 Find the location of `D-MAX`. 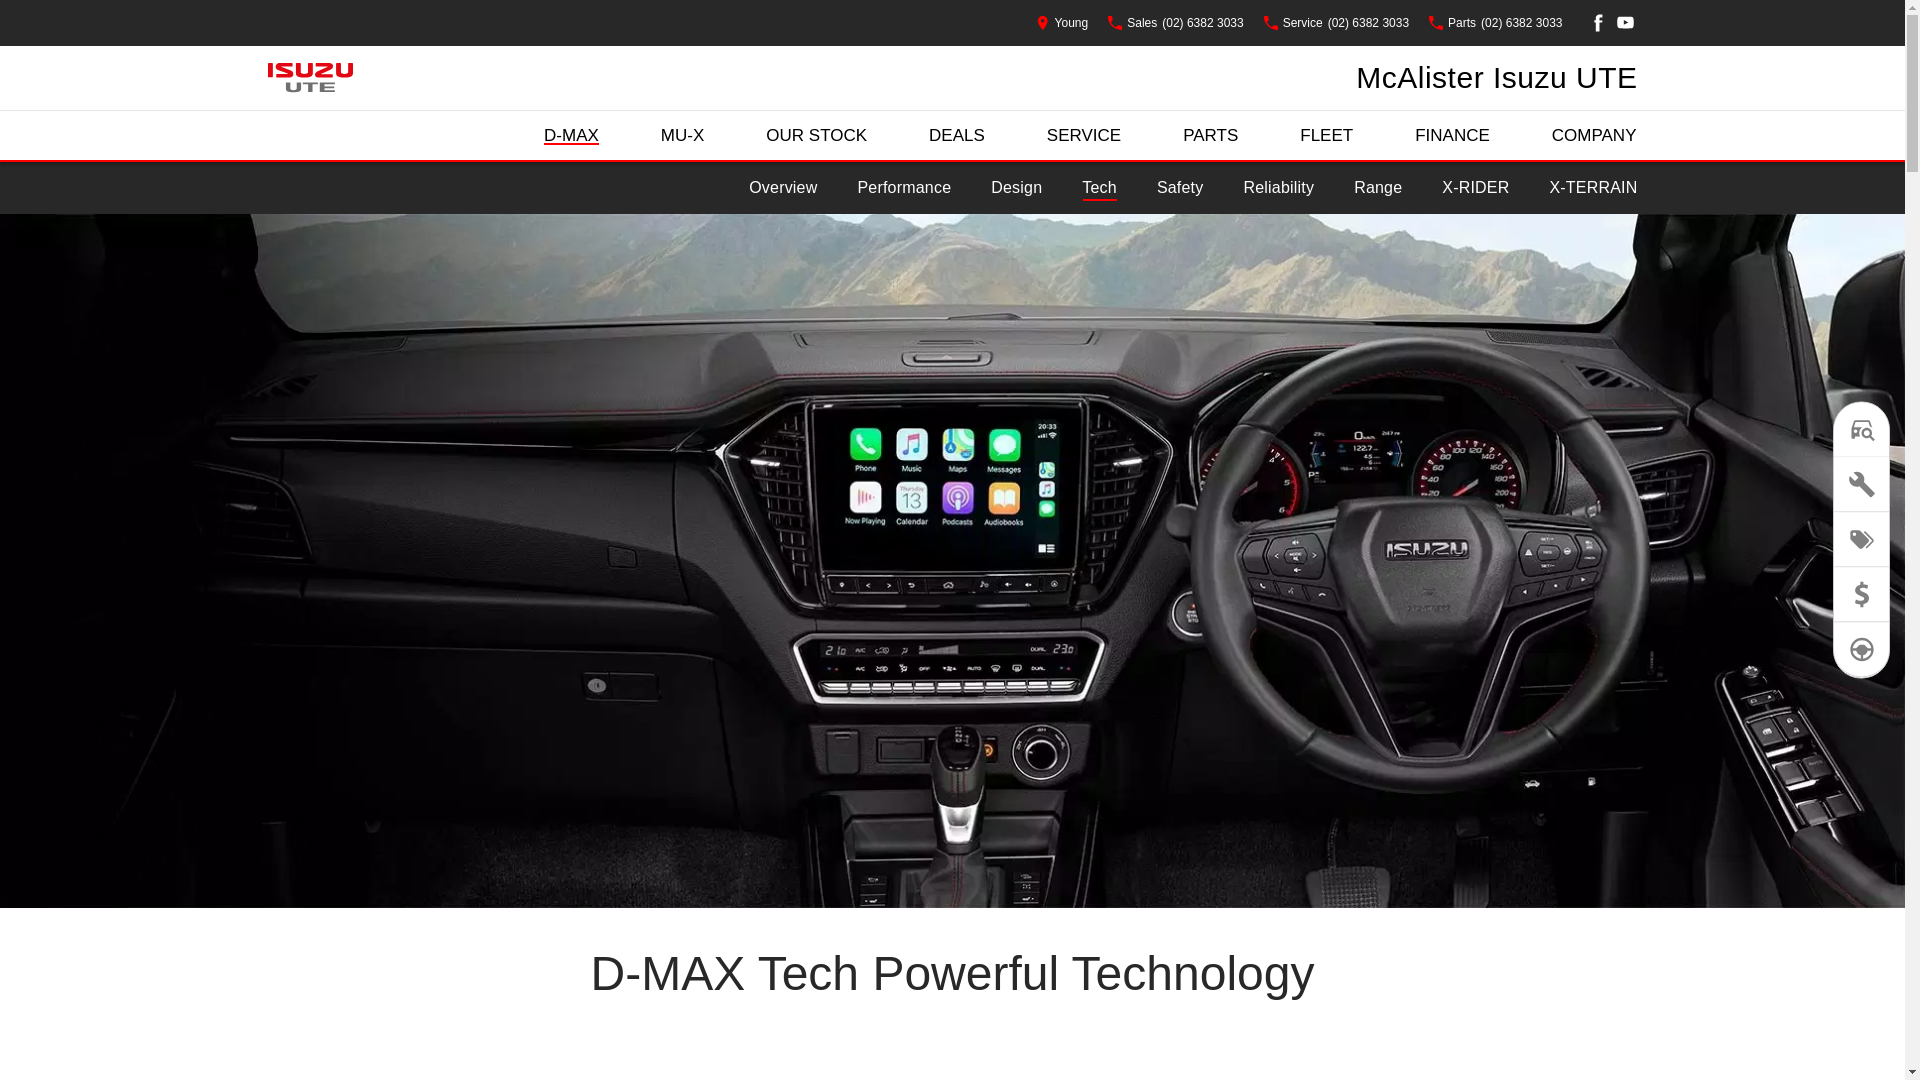

D-MAX is located at coordinates (572, 136).